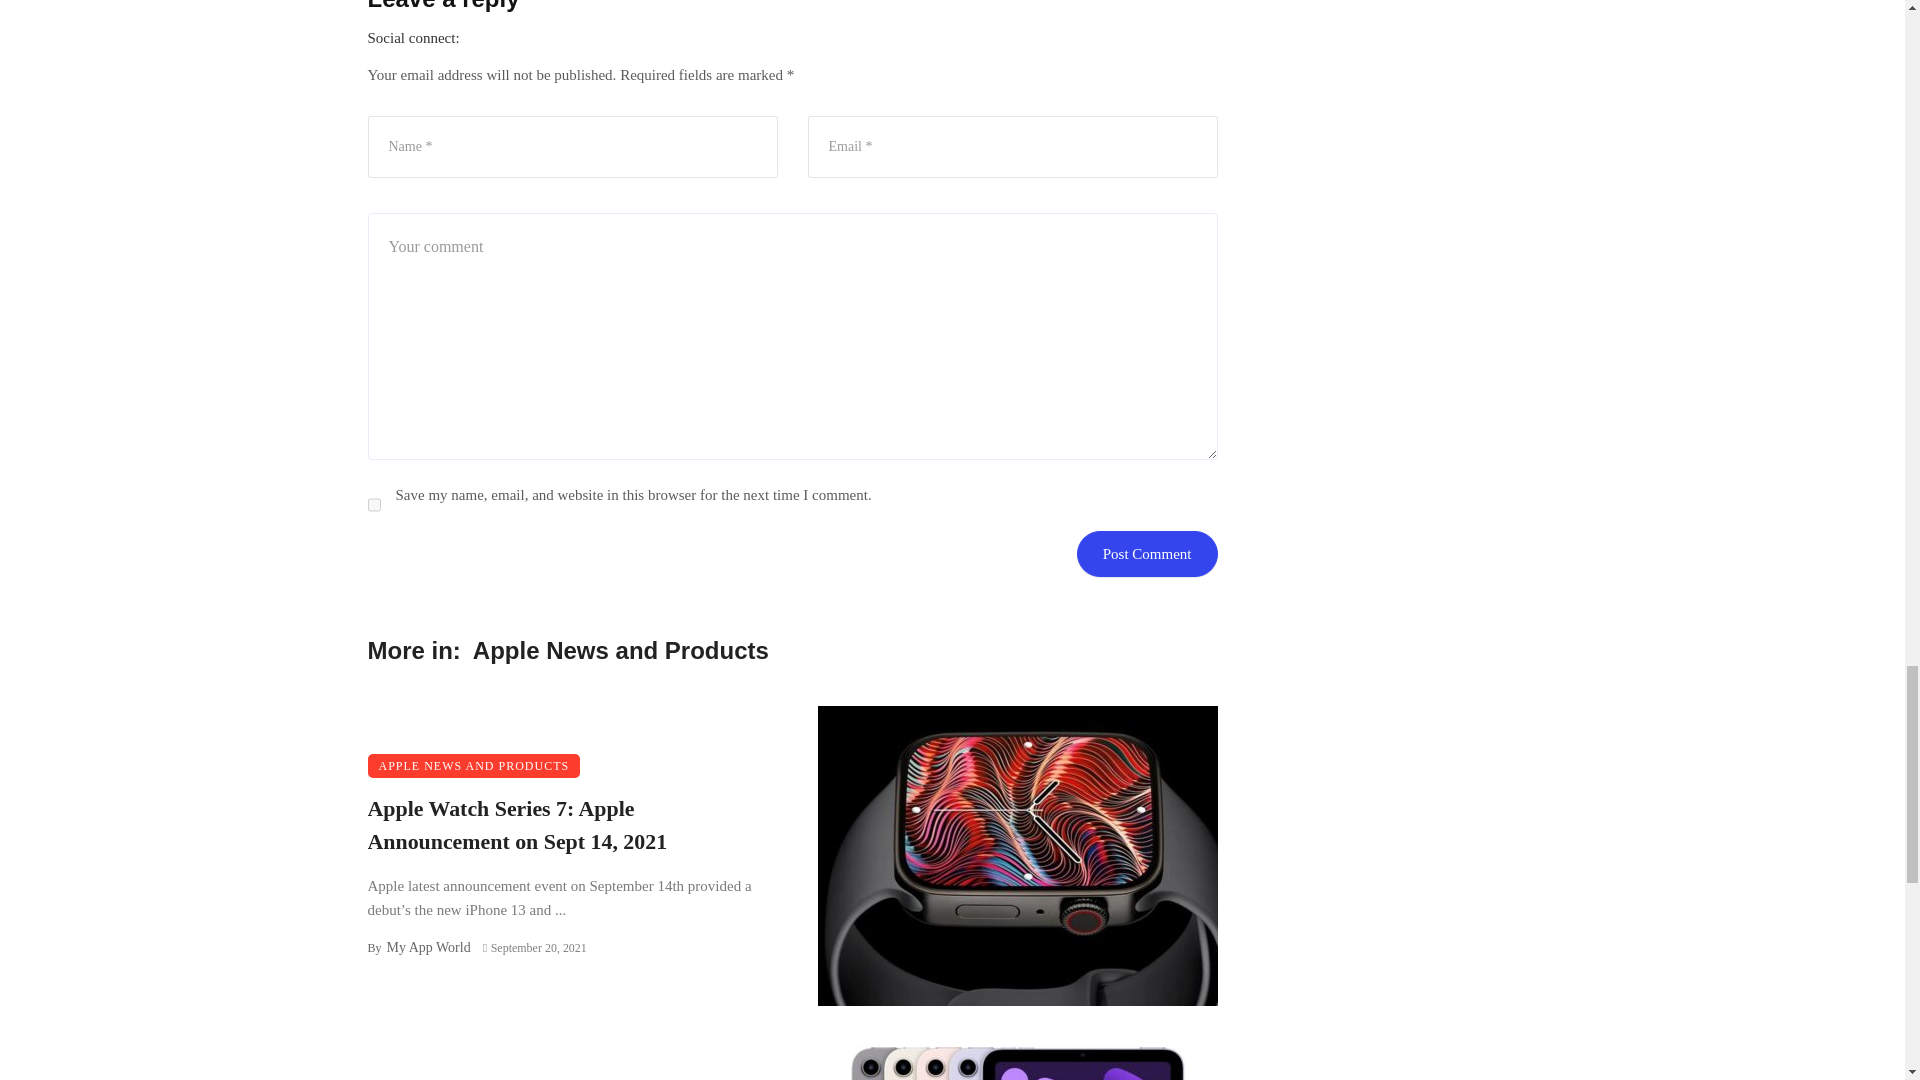 The height and width of the screenshot is (1080, 1920). Describe the element at coordinates (374, 504) in the screenshot. I see `yes` at that location.